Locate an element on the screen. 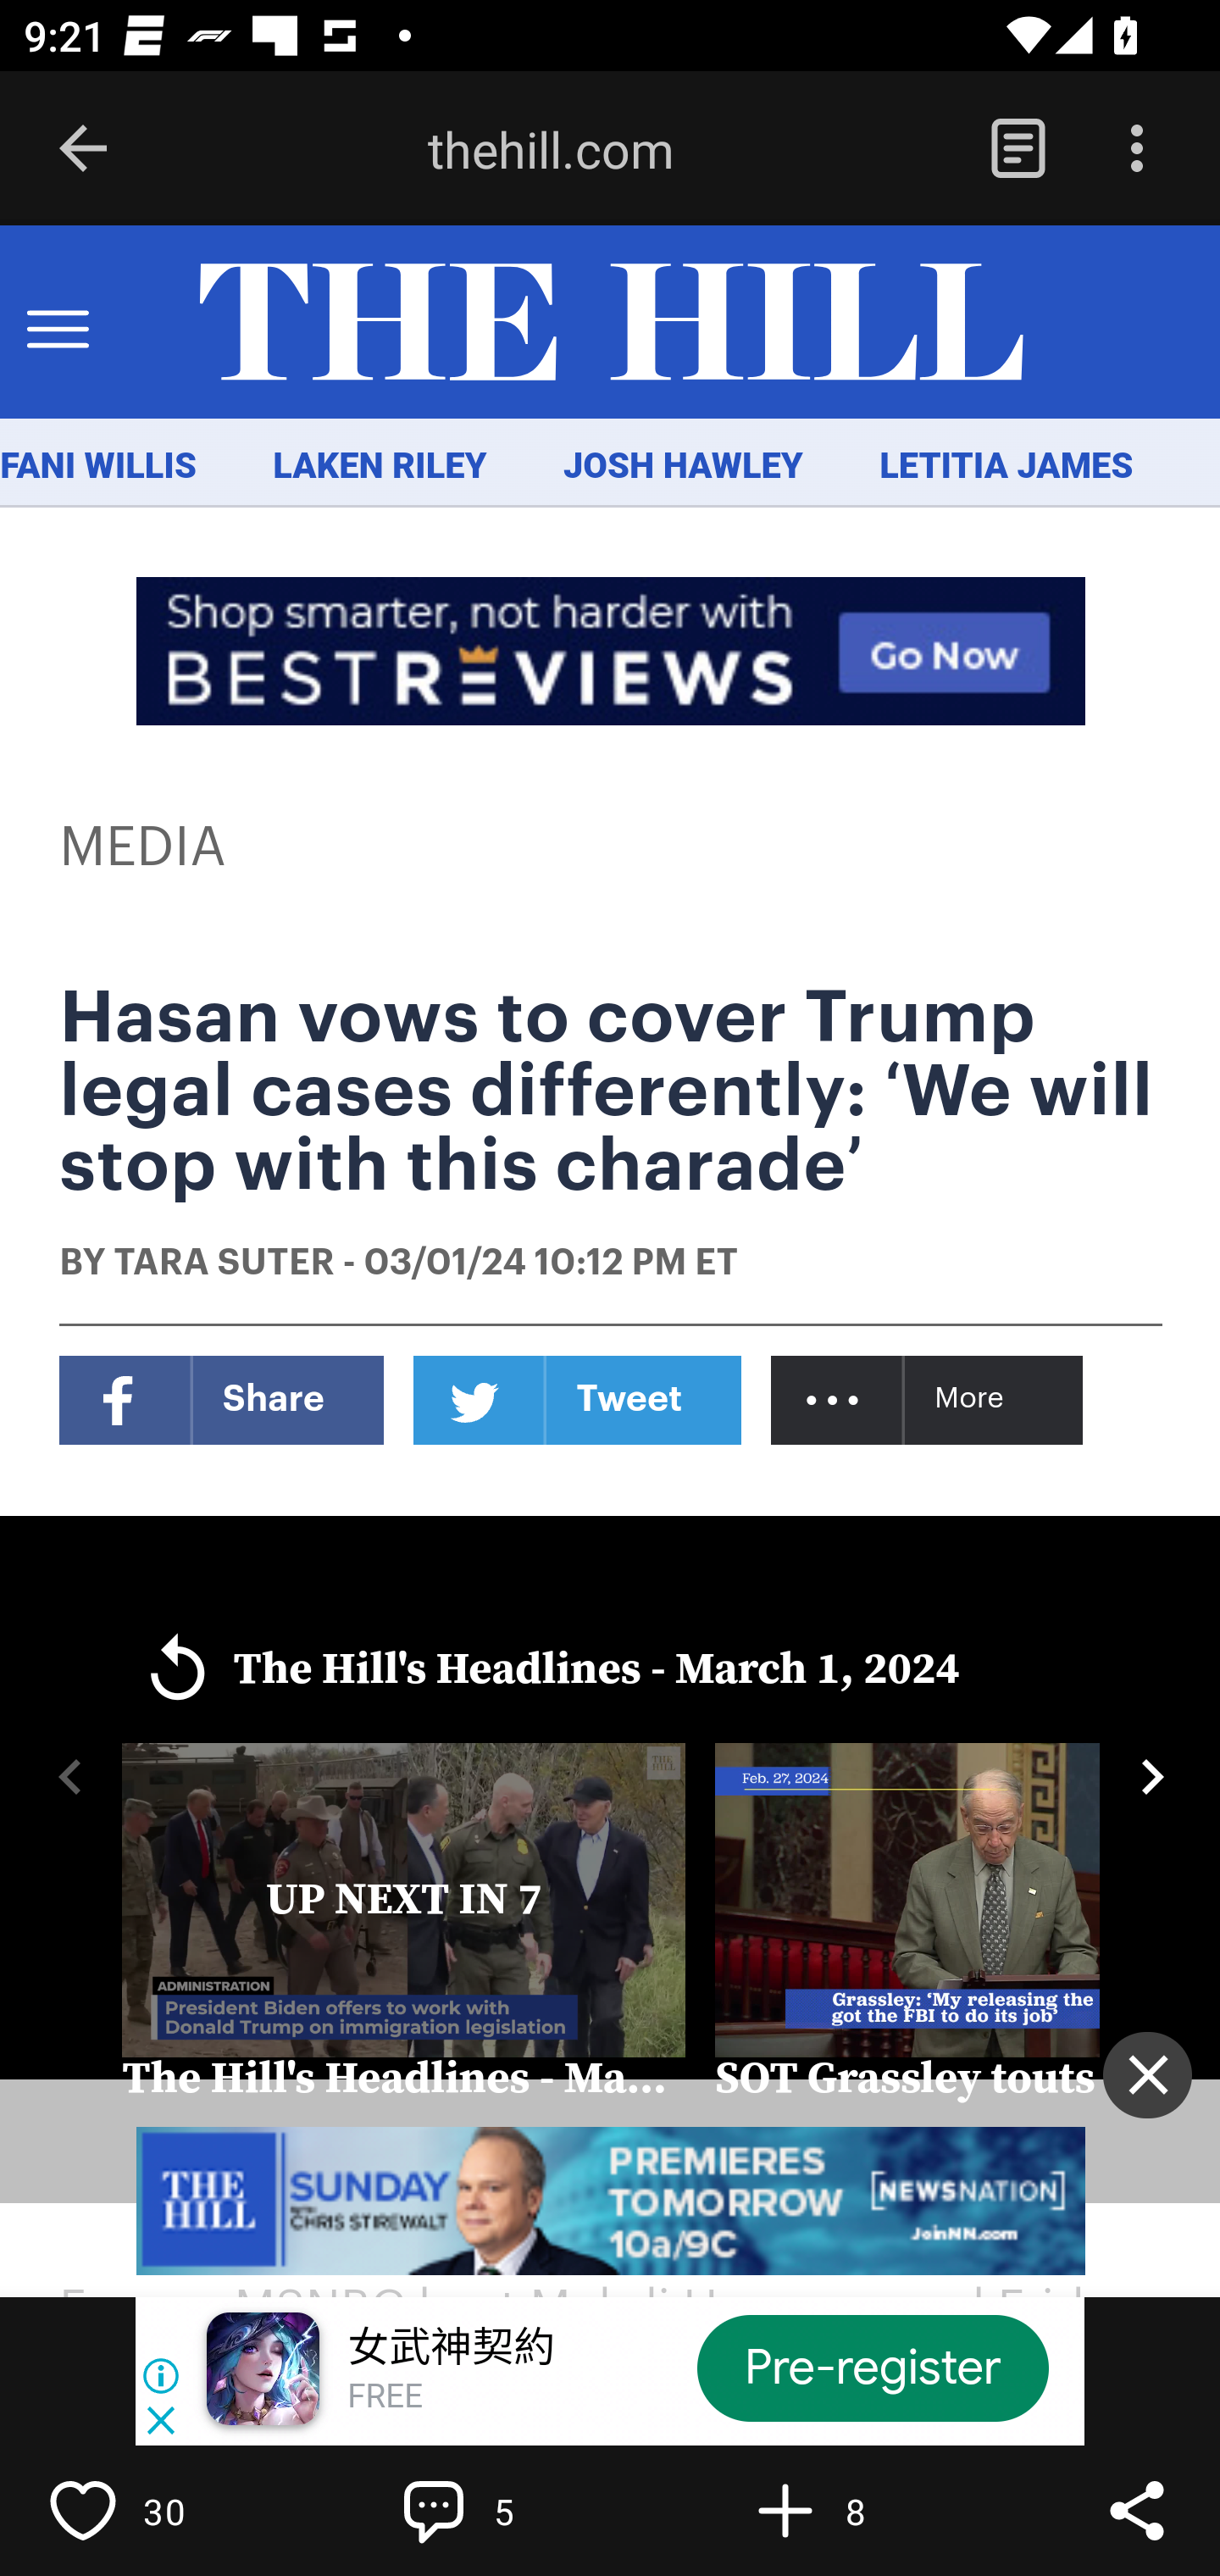  Flip into Magazine 8 is located at coordinates (856, 2510).